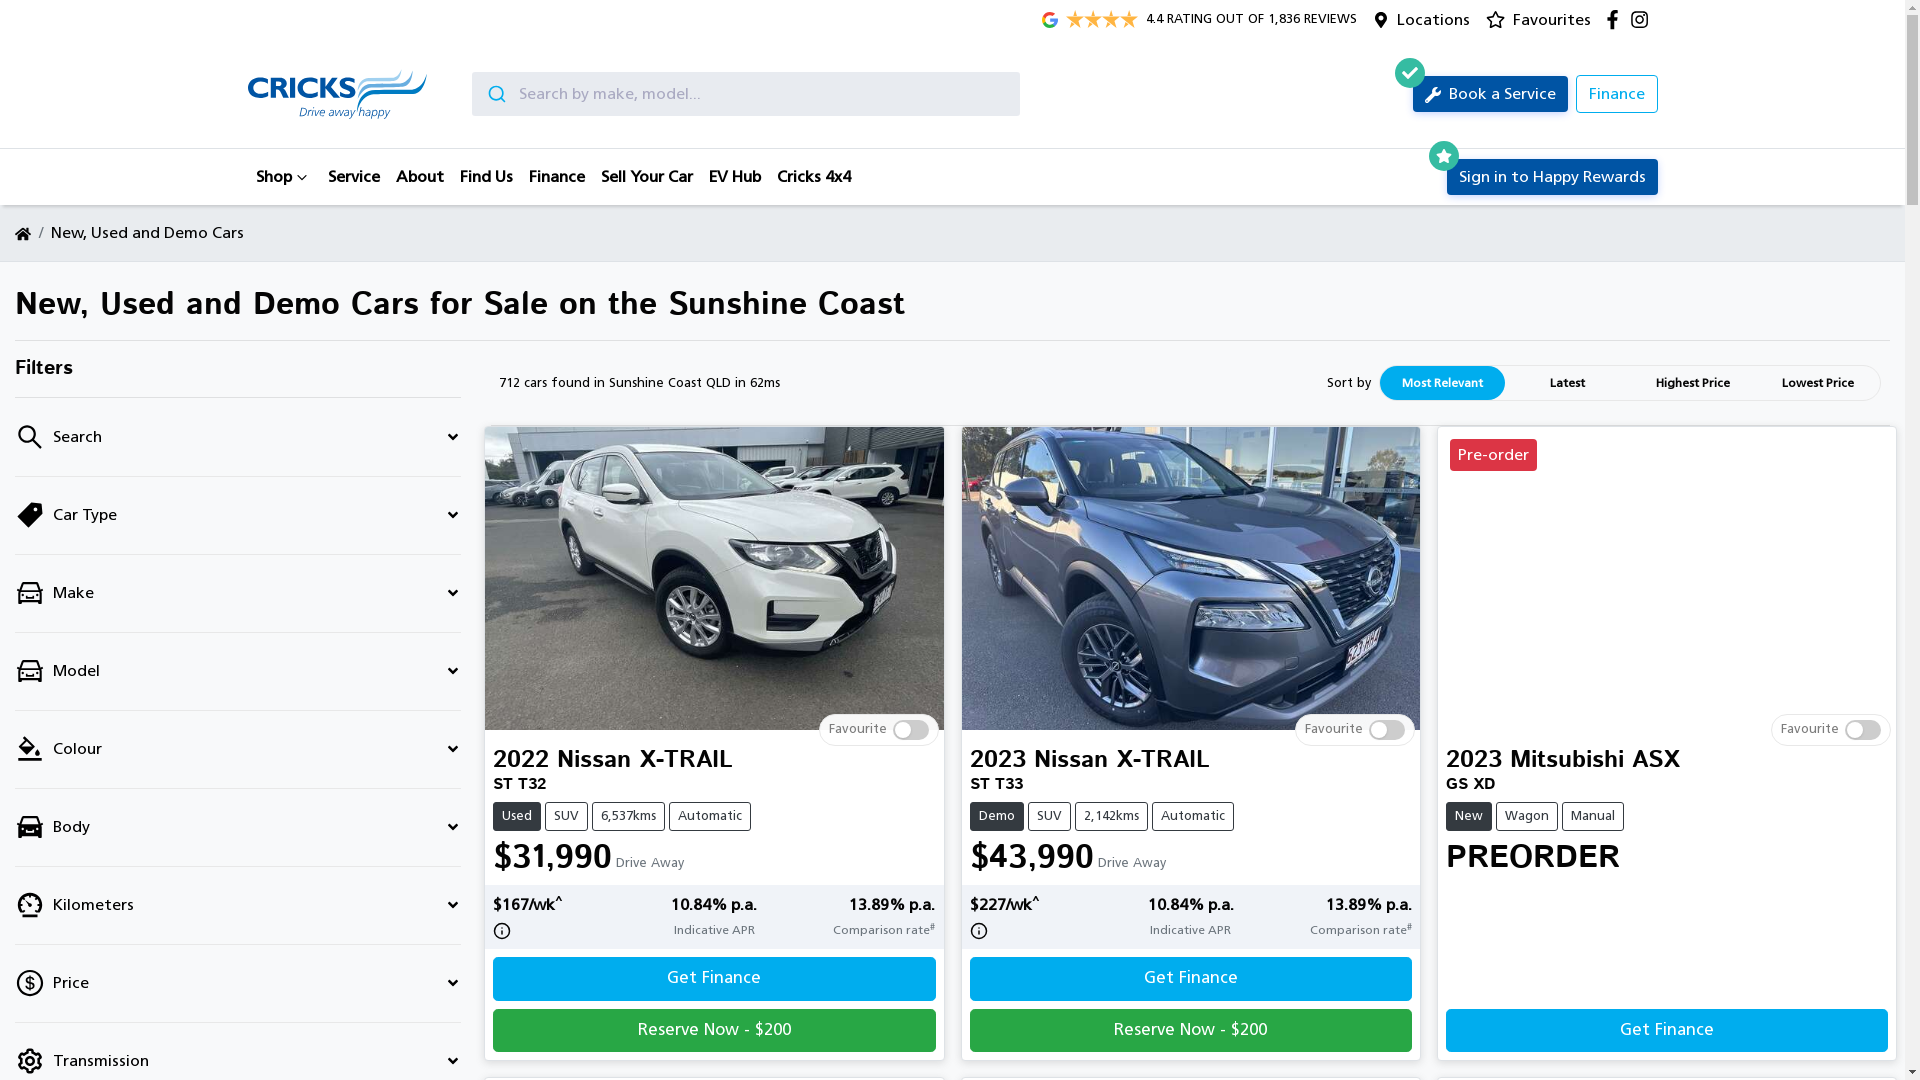 The height and width of the screenshot is (1080, 1920). What do you see at coordinates (238, 906) in the screenshot?
I see `Kilometers` at bounding box center [238, 906].